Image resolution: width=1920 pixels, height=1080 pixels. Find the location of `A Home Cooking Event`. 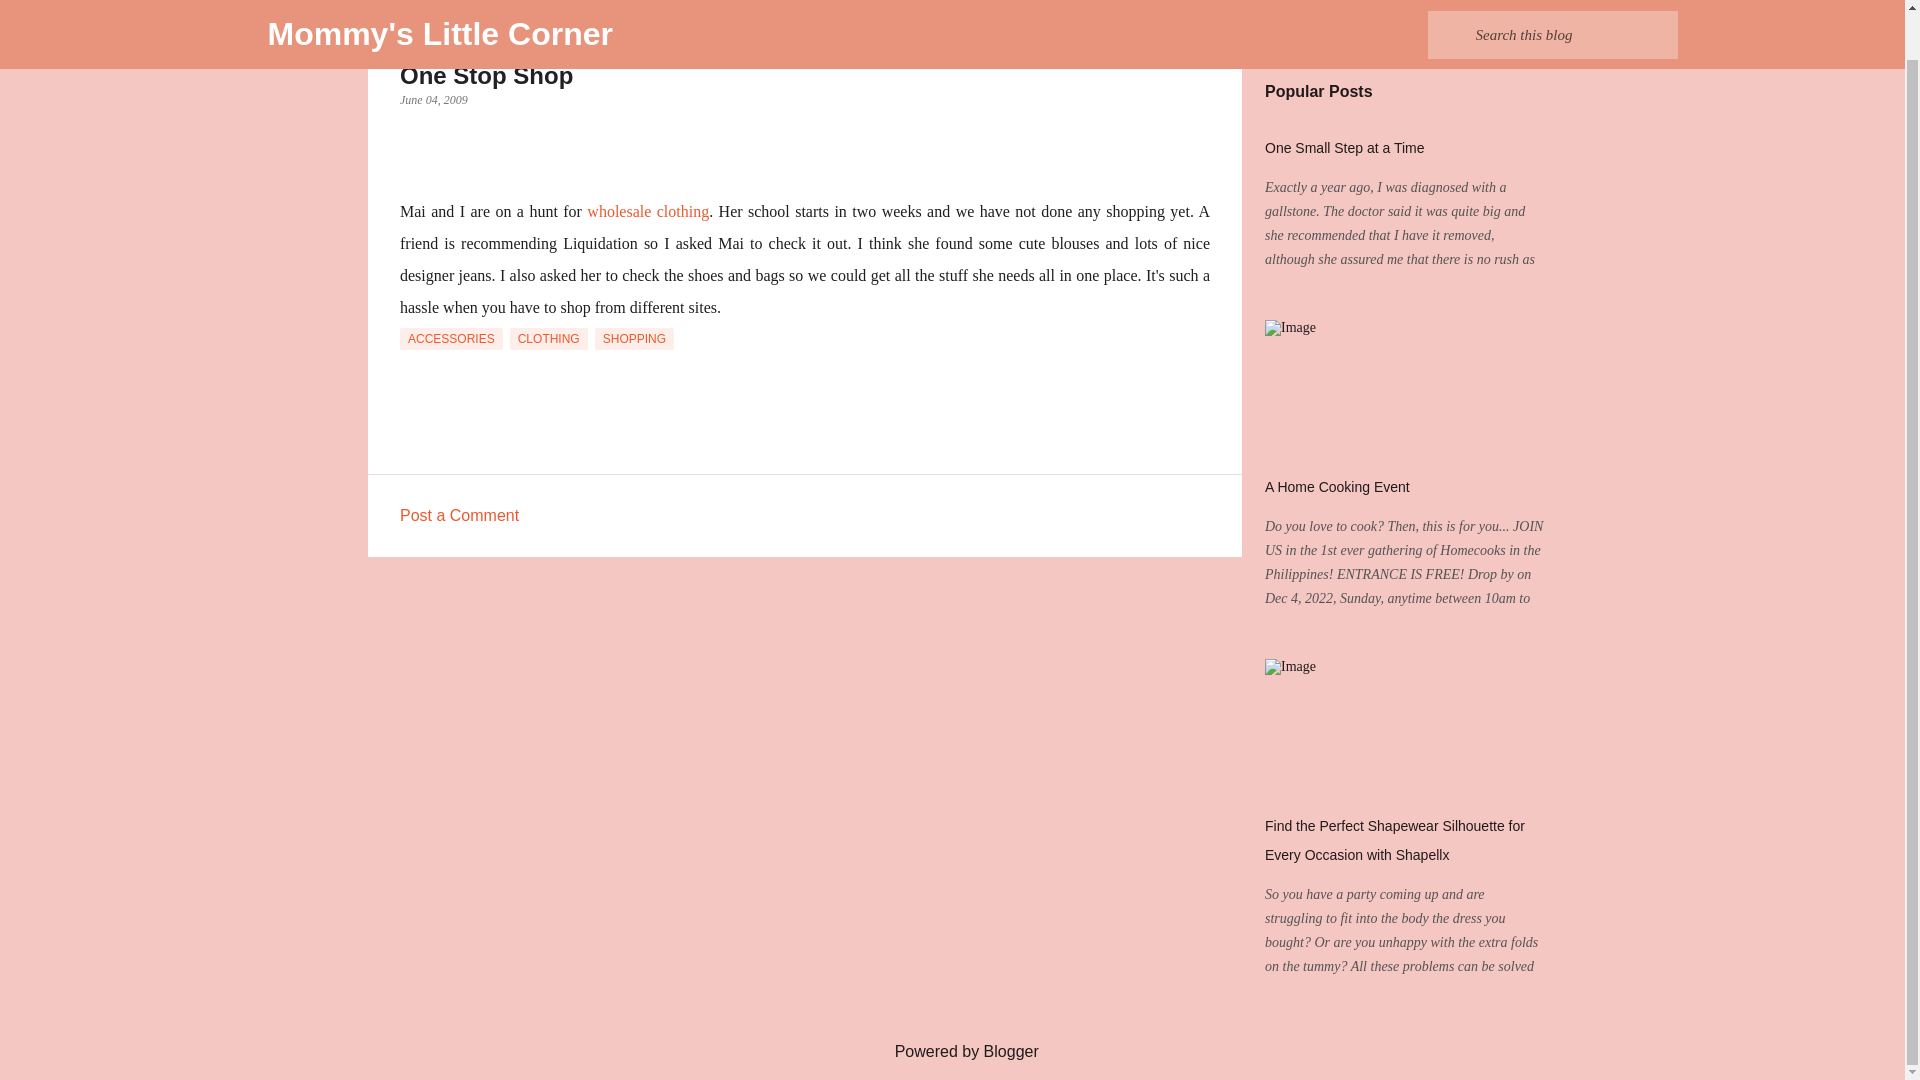

A Home Cooking Event is located at coordinates (1337, 486).